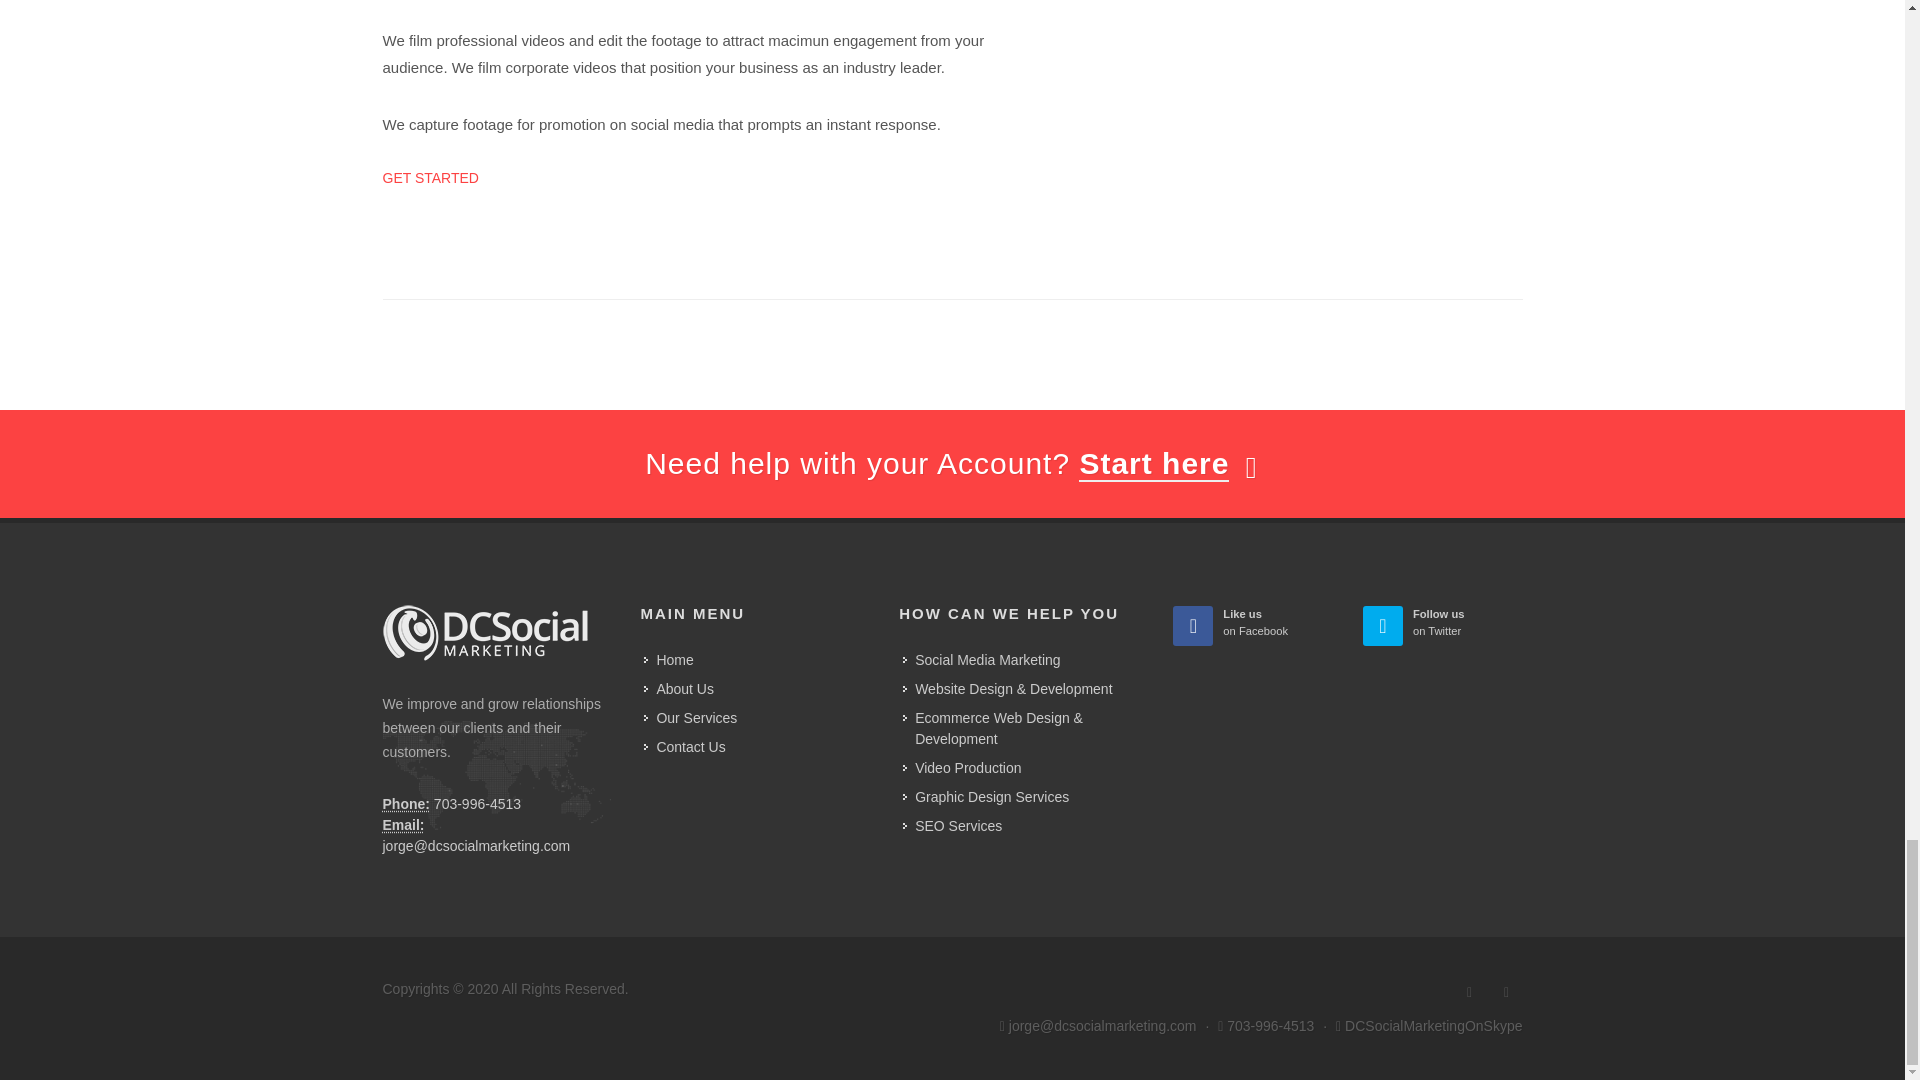 Image resolution: width=1920 pixels, height=1080 pixels. I want to click on Home, so click(669, 660).